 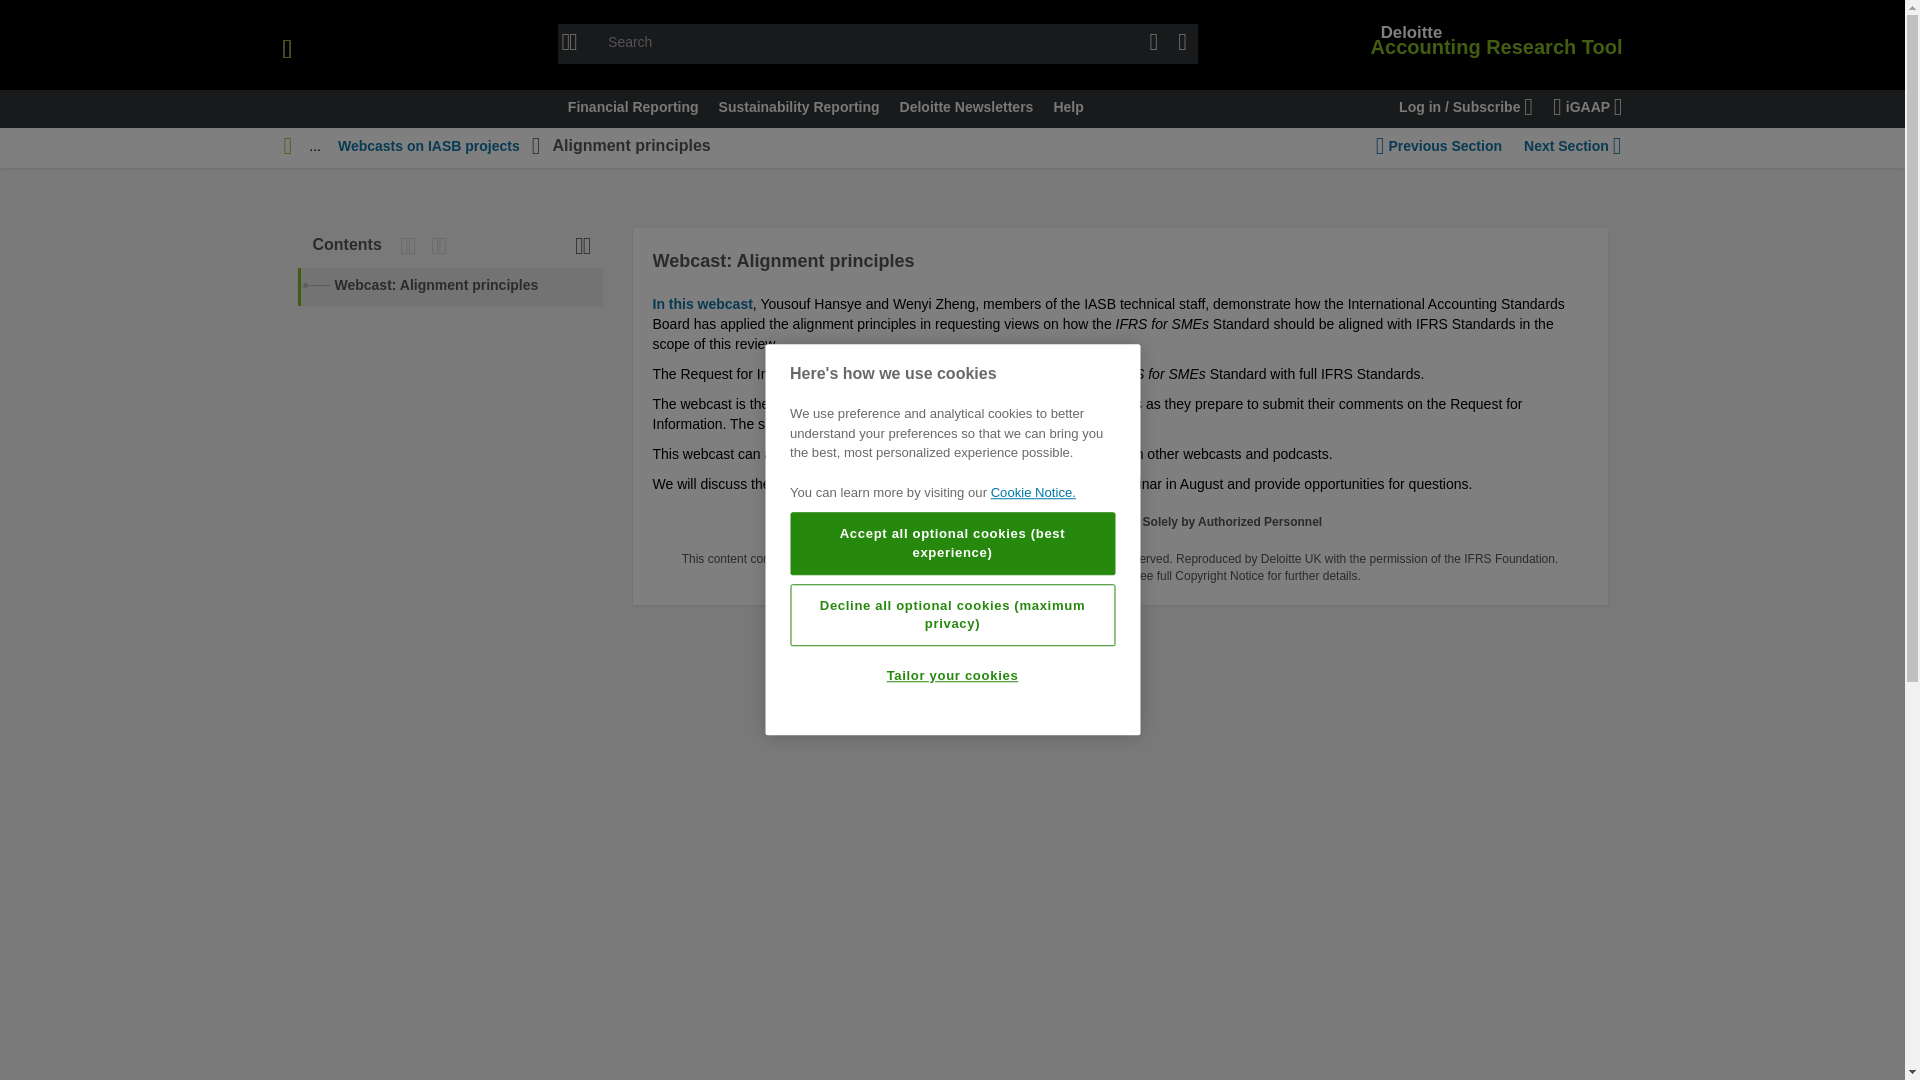 I want to click on Search, so click(x=1154, y=43).